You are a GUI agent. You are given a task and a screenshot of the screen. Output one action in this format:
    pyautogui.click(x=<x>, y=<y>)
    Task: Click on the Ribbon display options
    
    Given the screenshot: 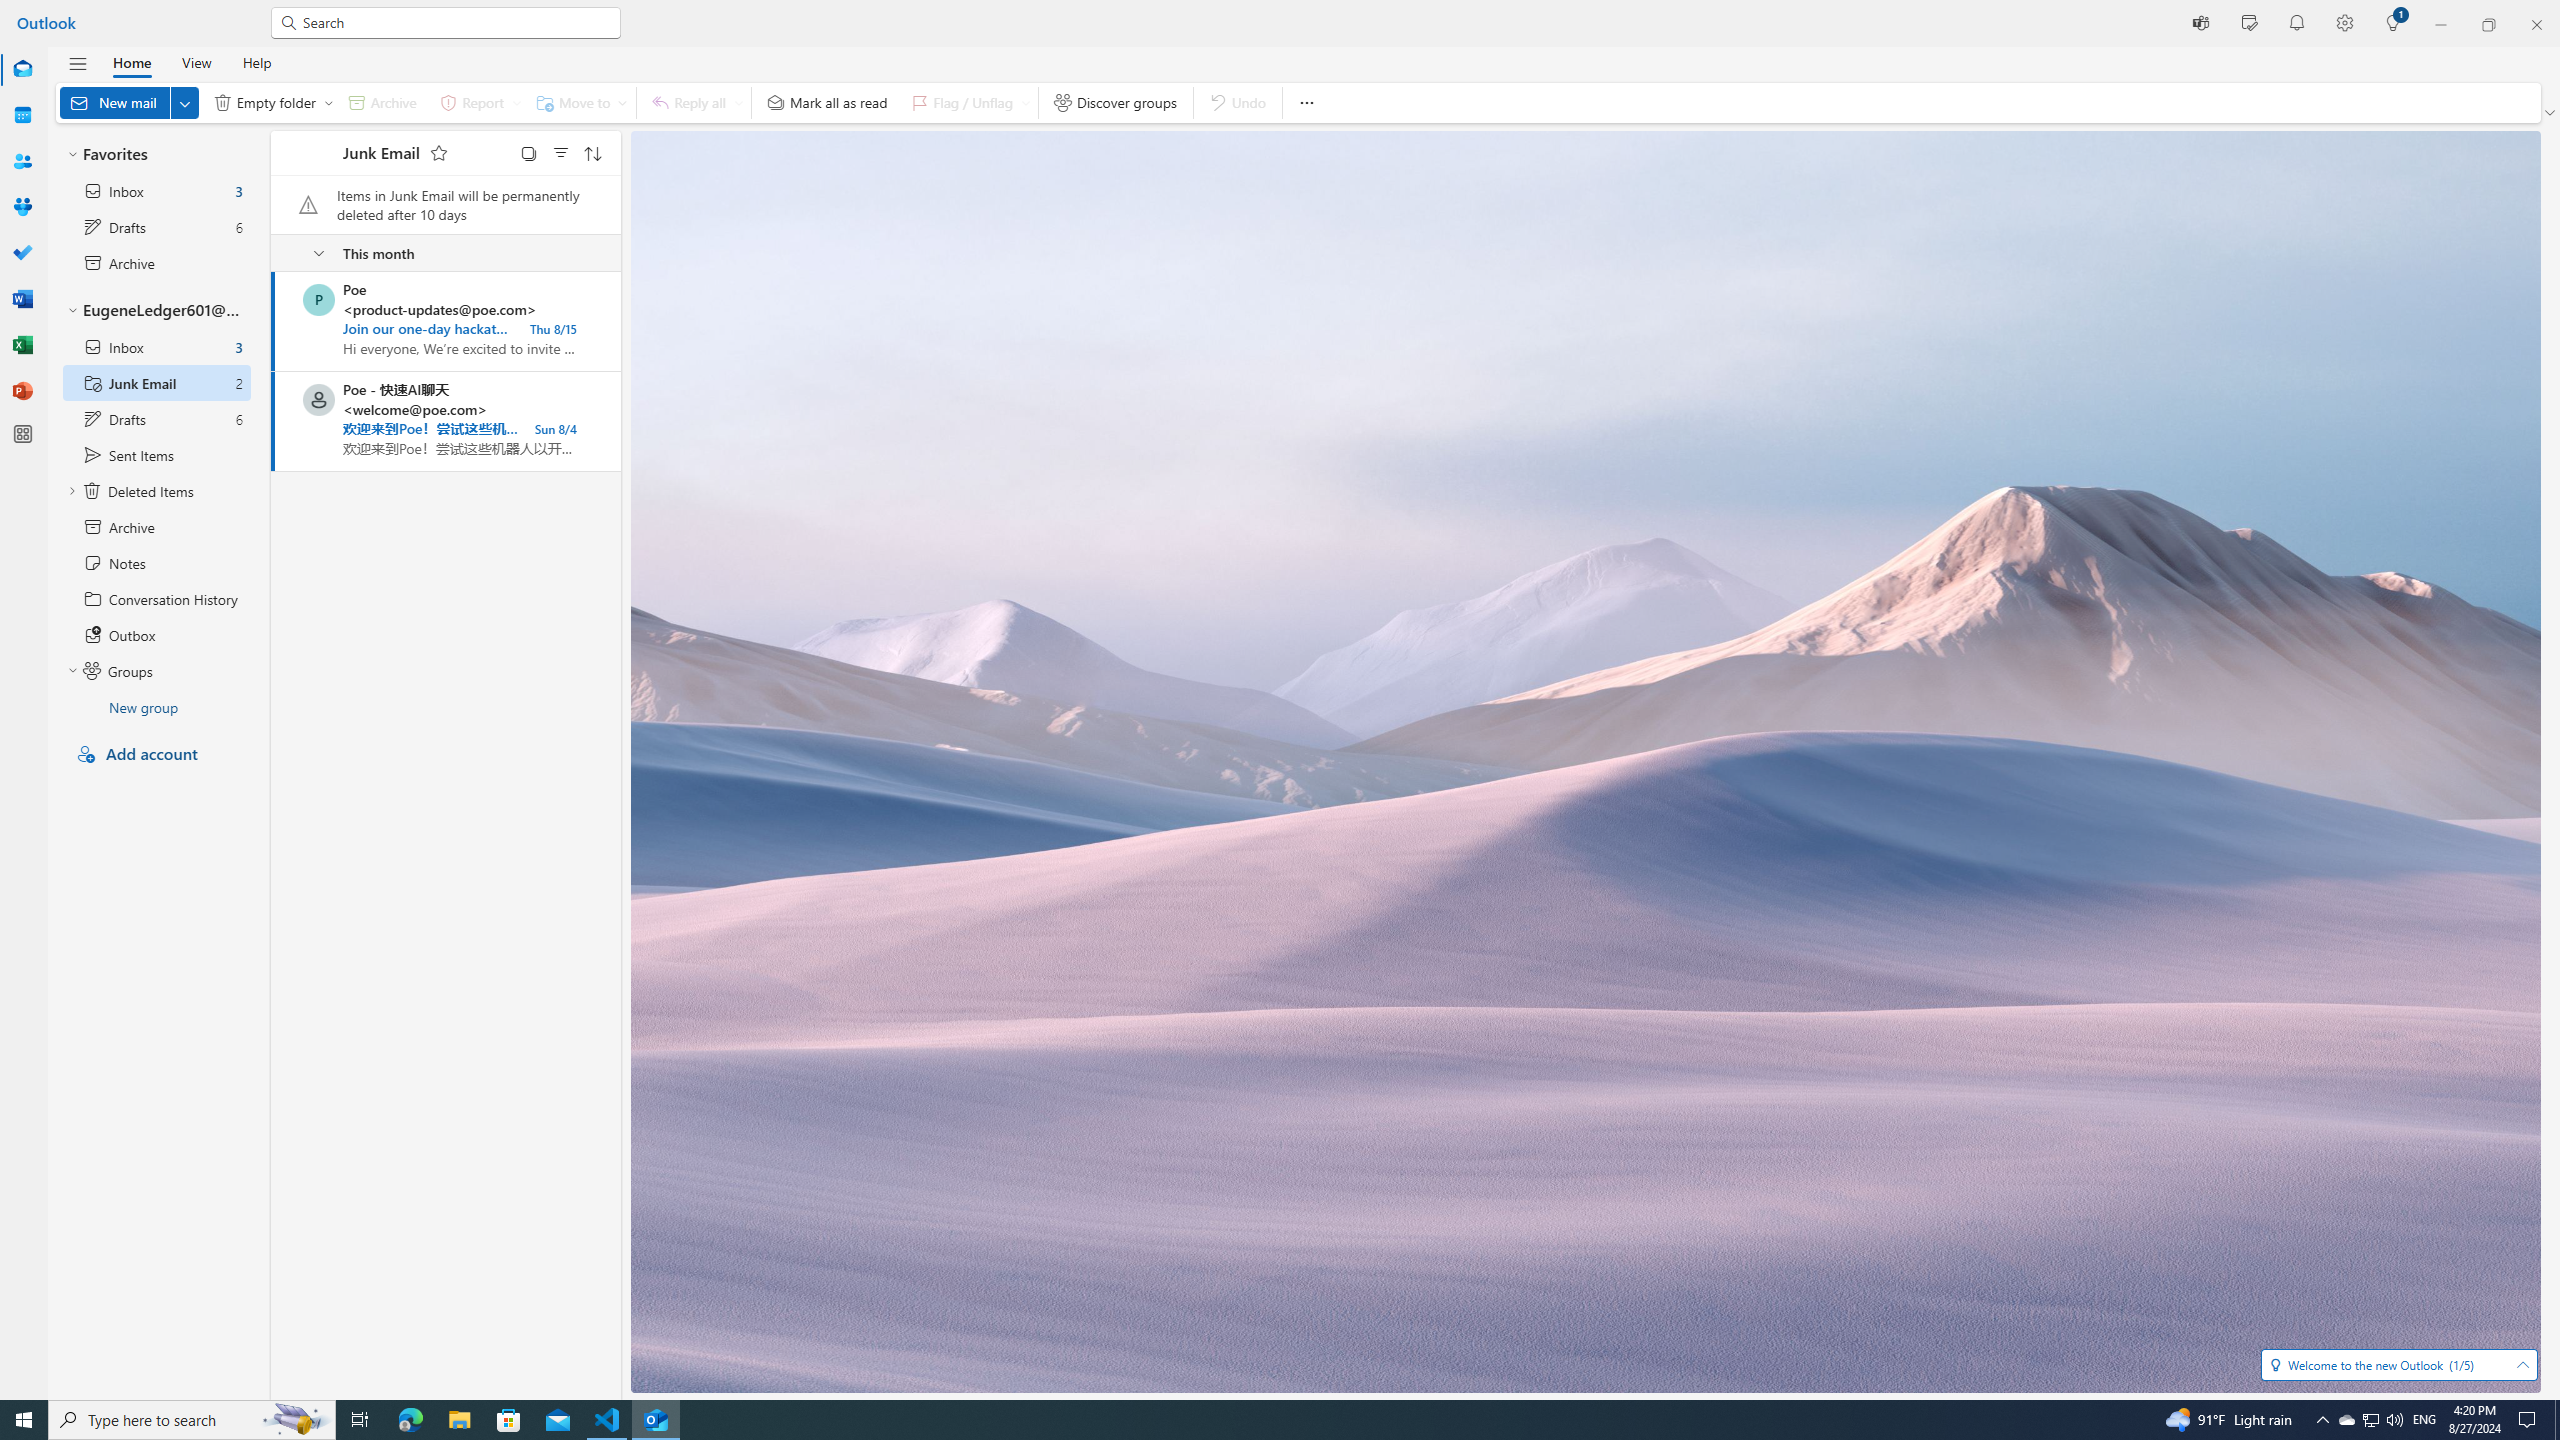 What is the action you would take?
    pyautogui.click(x=2551, y=112)
    